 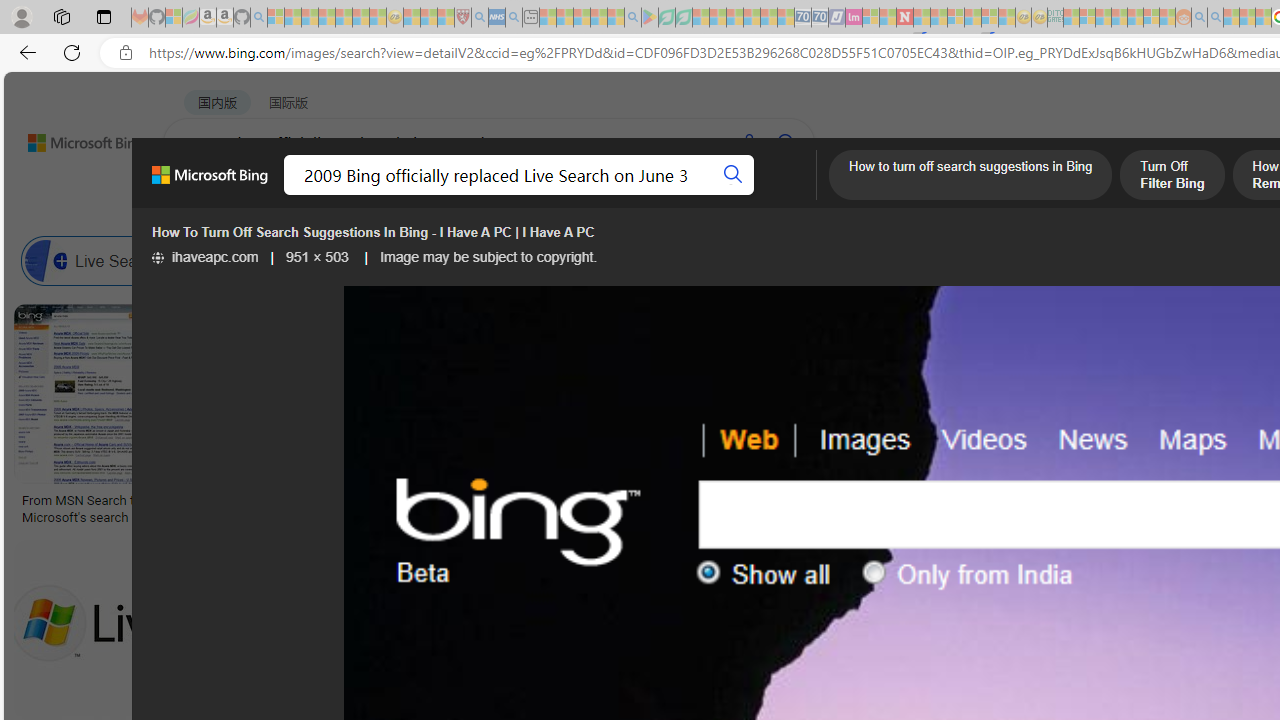 I want to click on Back to Bing search, so click(x=73, y=138).